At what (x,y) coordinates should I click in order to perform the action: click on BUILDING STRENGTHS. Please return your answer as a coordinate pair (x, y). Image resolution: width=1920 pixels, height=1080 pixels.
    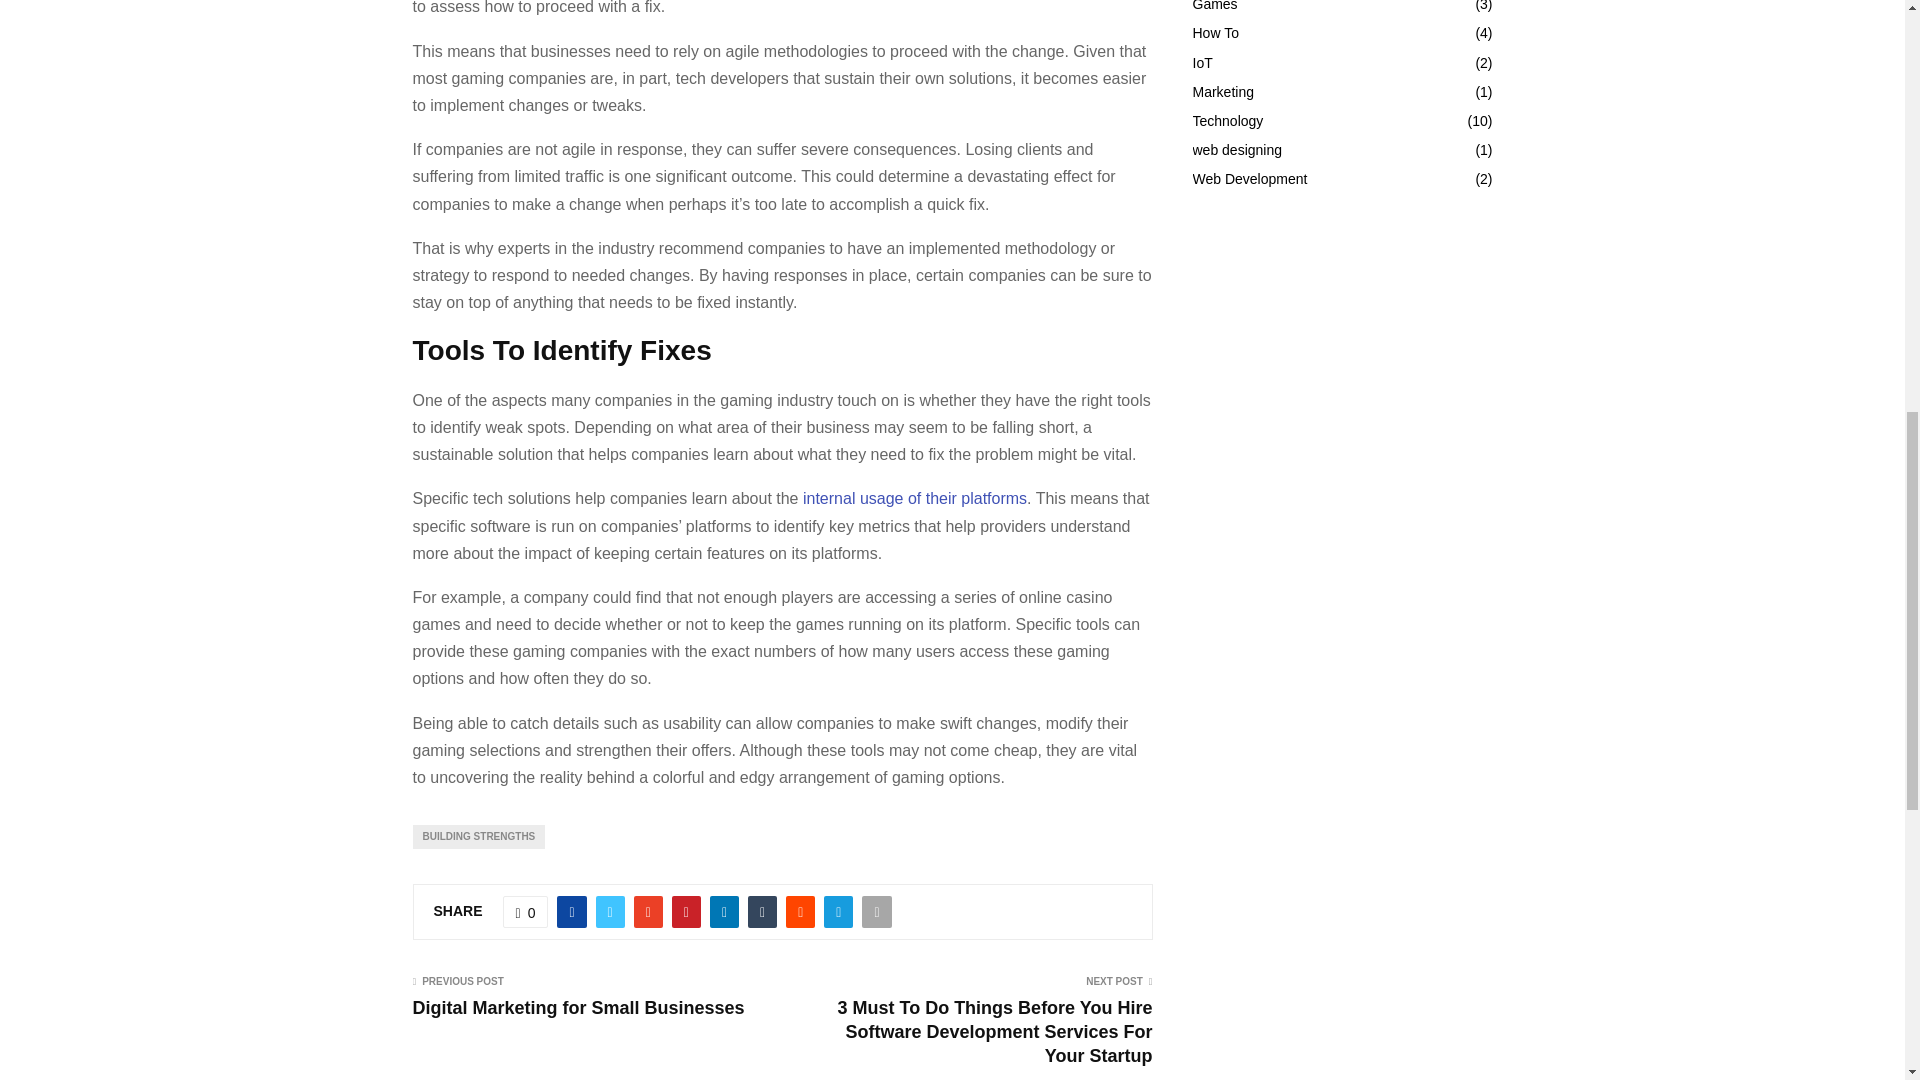
    Looking at the image, I should click on (478, 836).